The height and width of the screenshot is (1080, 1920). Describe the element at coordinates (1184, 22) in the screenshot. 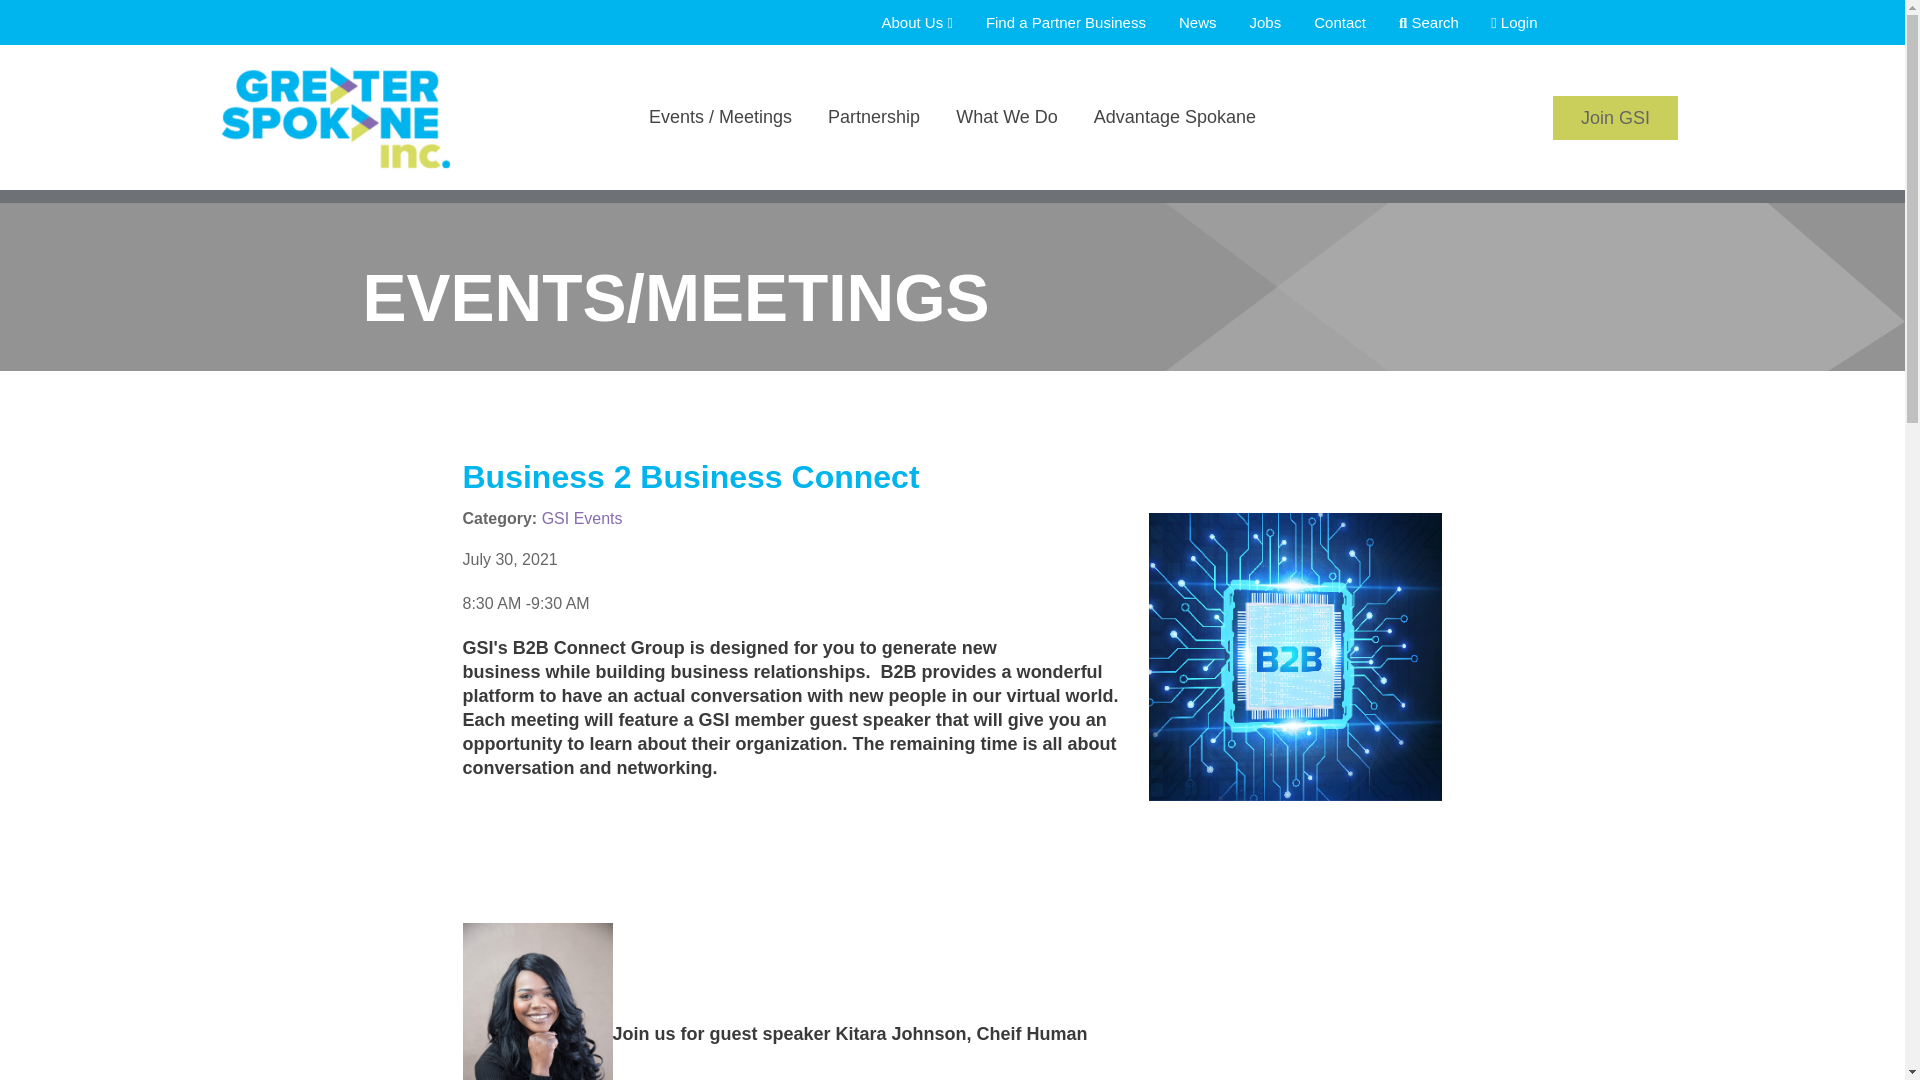

I see `News` at that location.